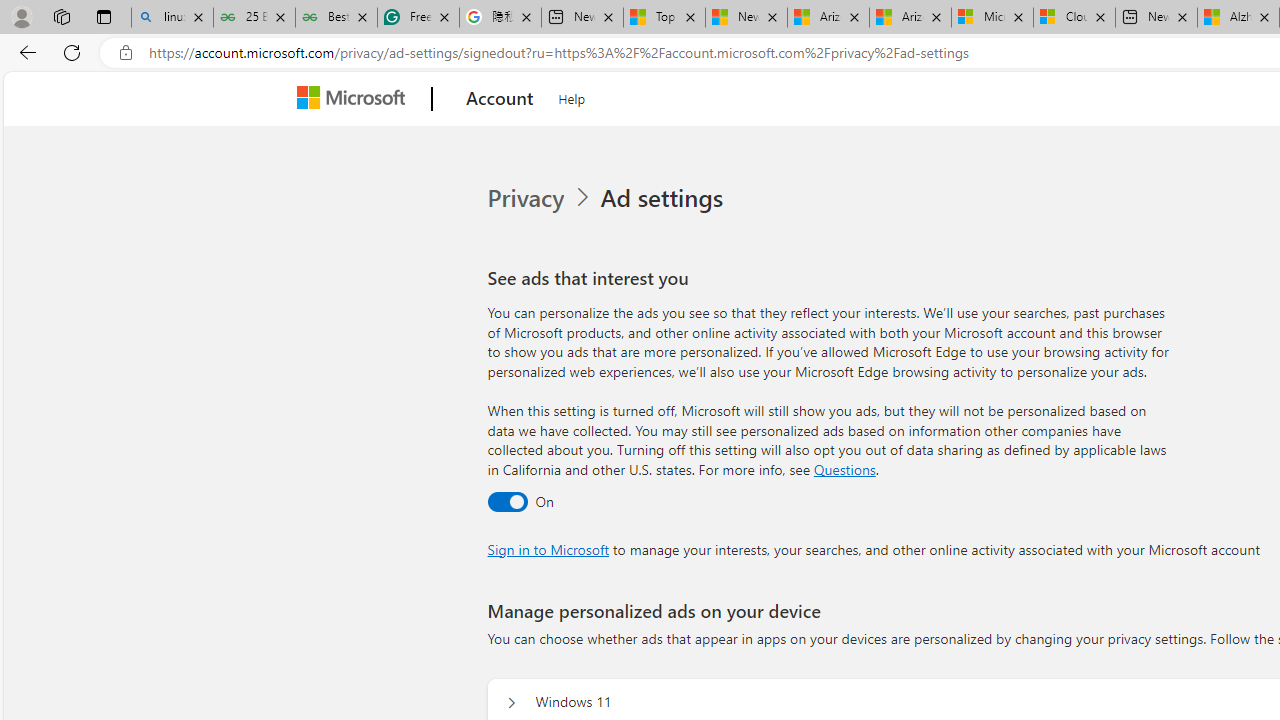 The image size is (1280, 720). Describe the element at coordinates (511, 702) in the screenshot. I see `Manage personalized ads on your device Windows 11` at that location.